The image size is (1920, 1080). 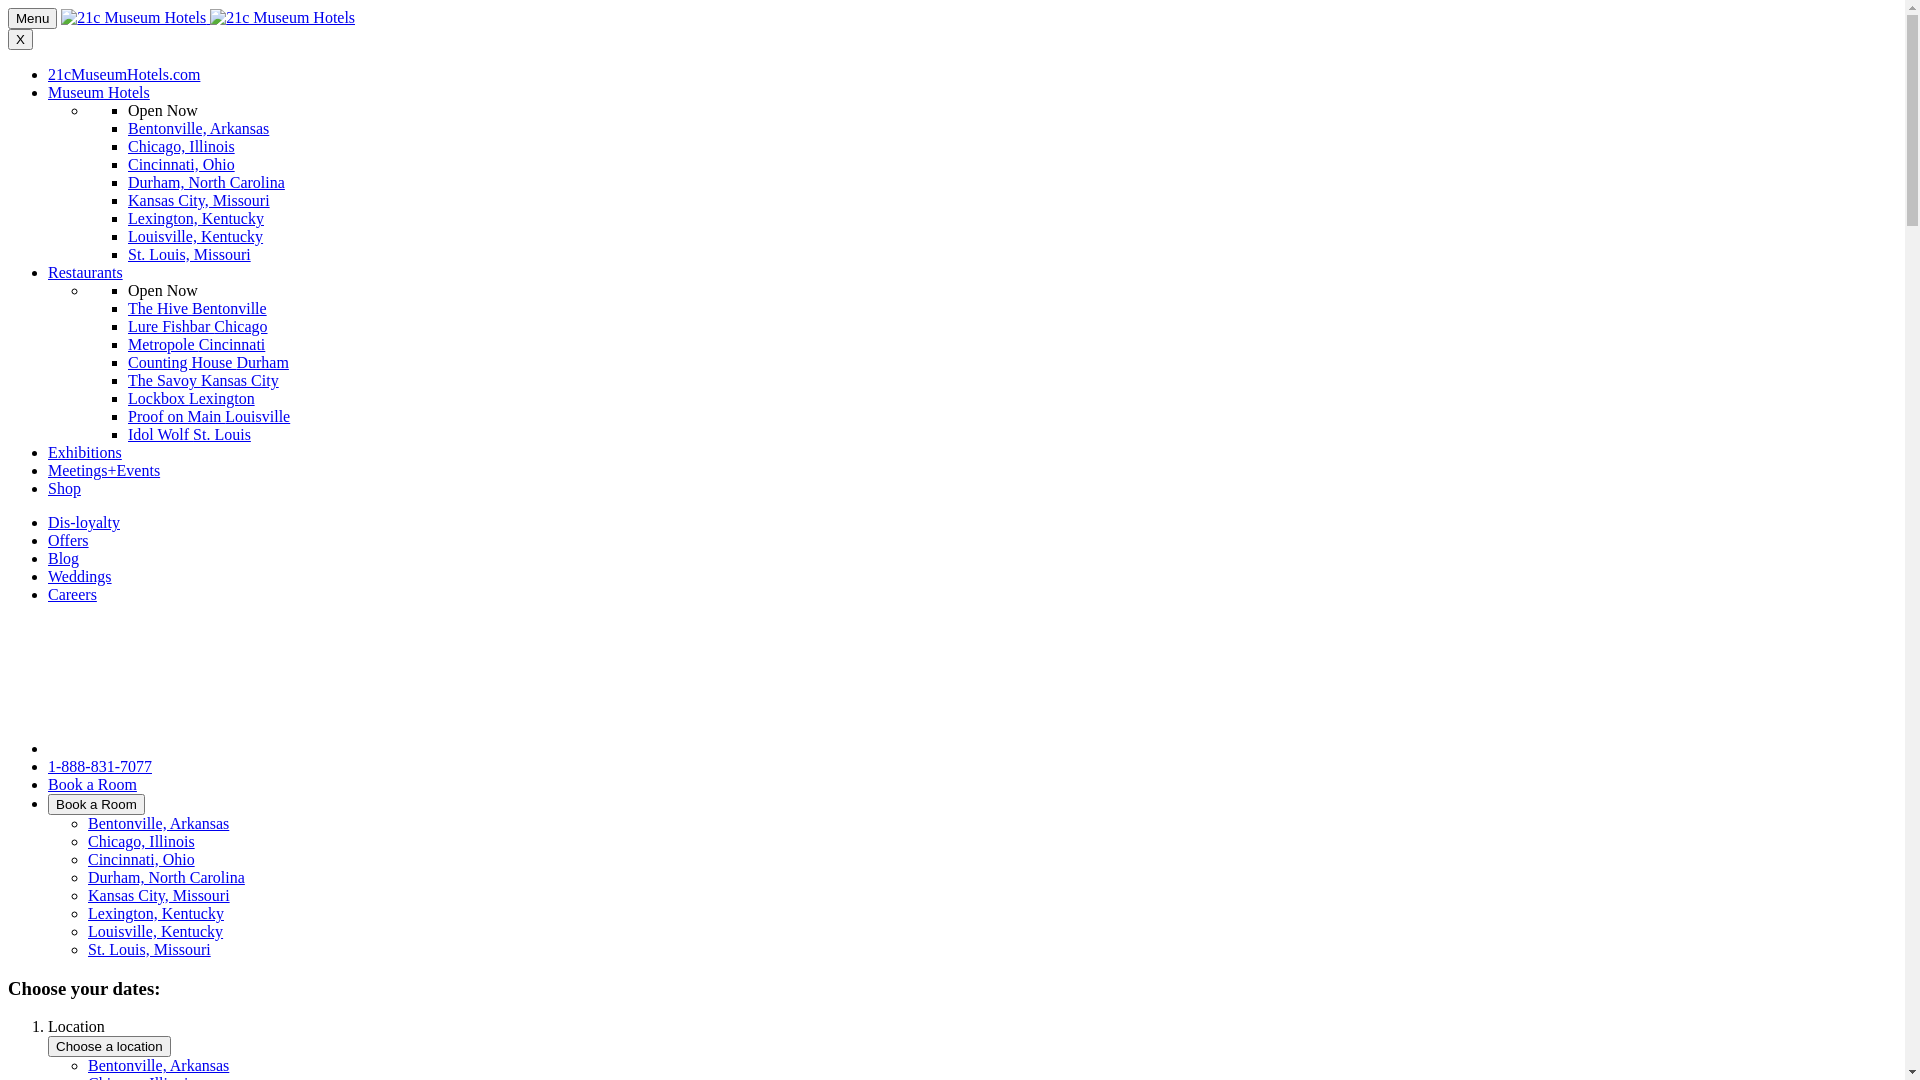 What do you see at coordinates (196, 218) in the screenshot?
I see `Lexington, Kentucky` at bounding box center [196, 218].